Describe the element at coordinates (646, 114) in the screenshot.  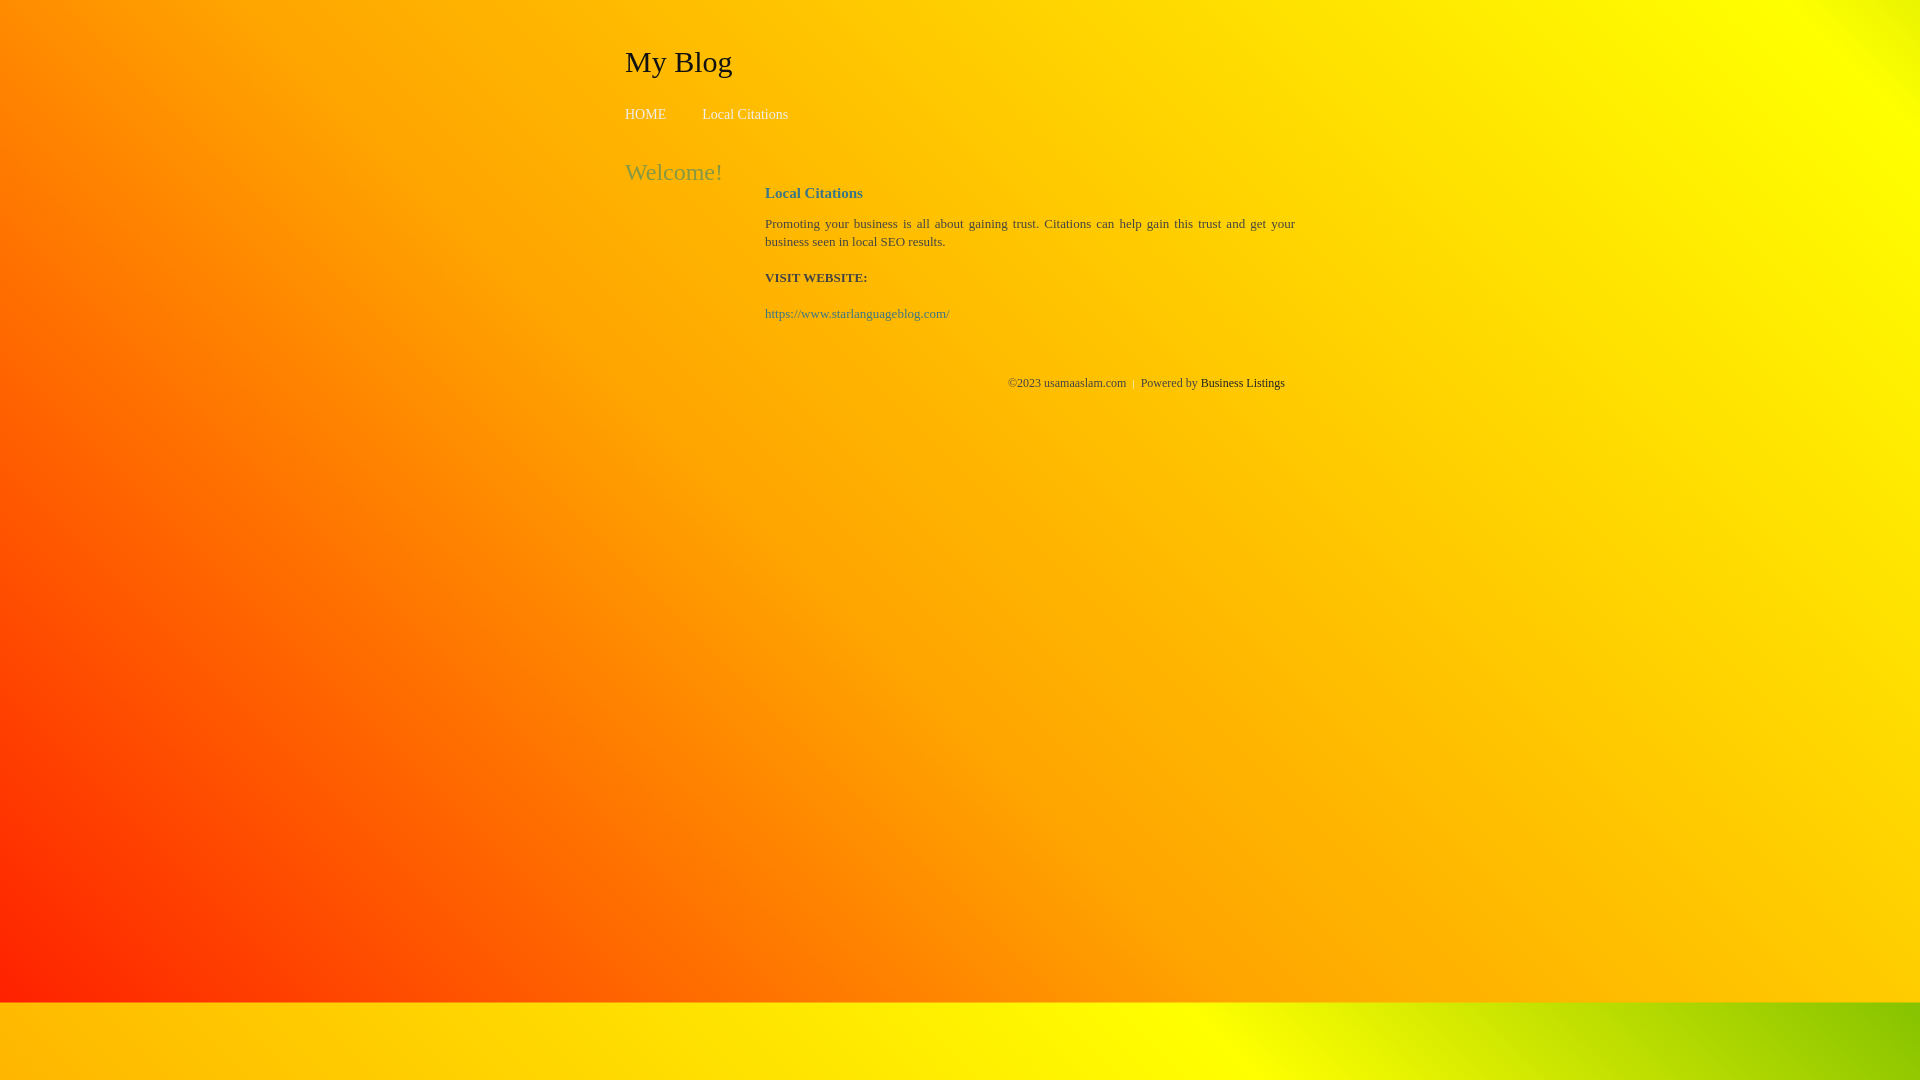
I see `HOME` at that location.